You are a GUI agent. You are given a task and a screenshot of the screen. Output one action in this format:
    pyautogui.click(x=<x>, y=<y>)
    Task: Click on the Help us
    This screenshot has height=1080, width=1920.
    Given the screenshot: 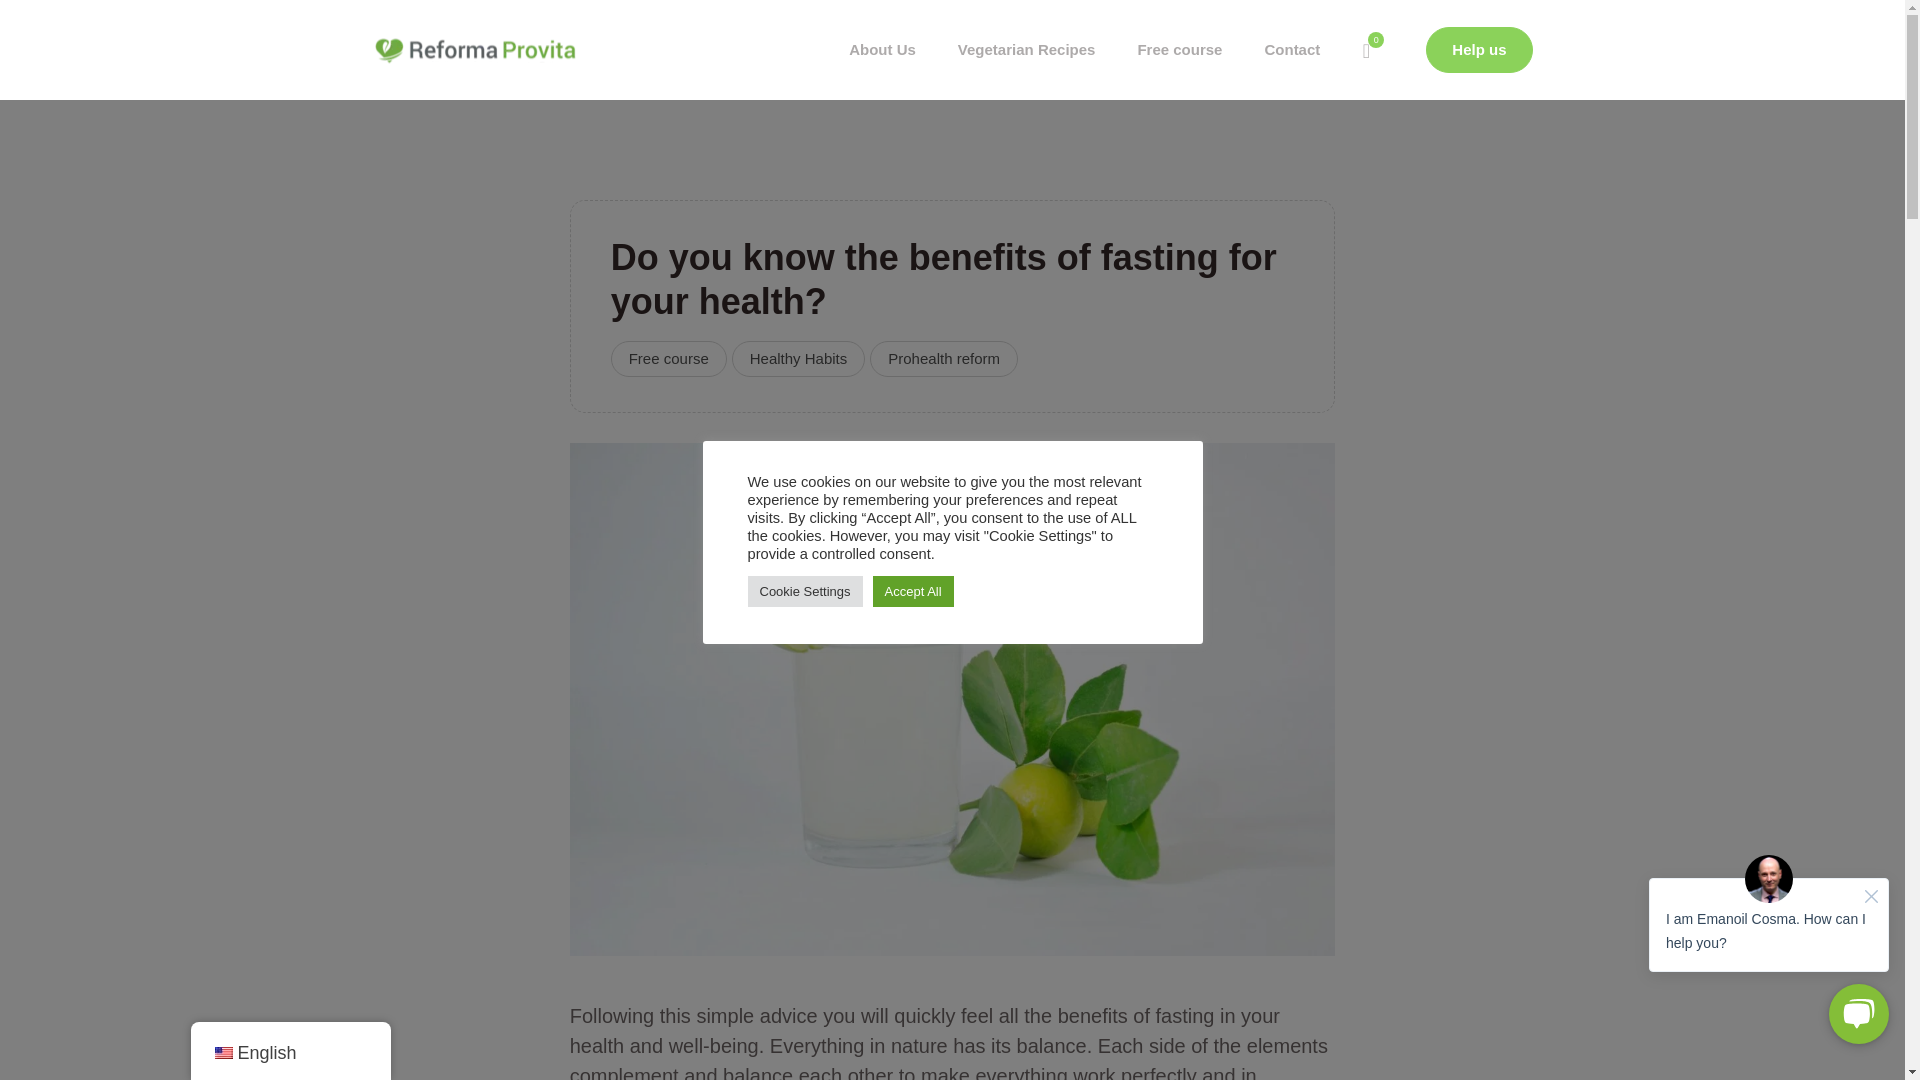 What is the action you would take?
    pyautogui.click(x=1479, y=50)
    